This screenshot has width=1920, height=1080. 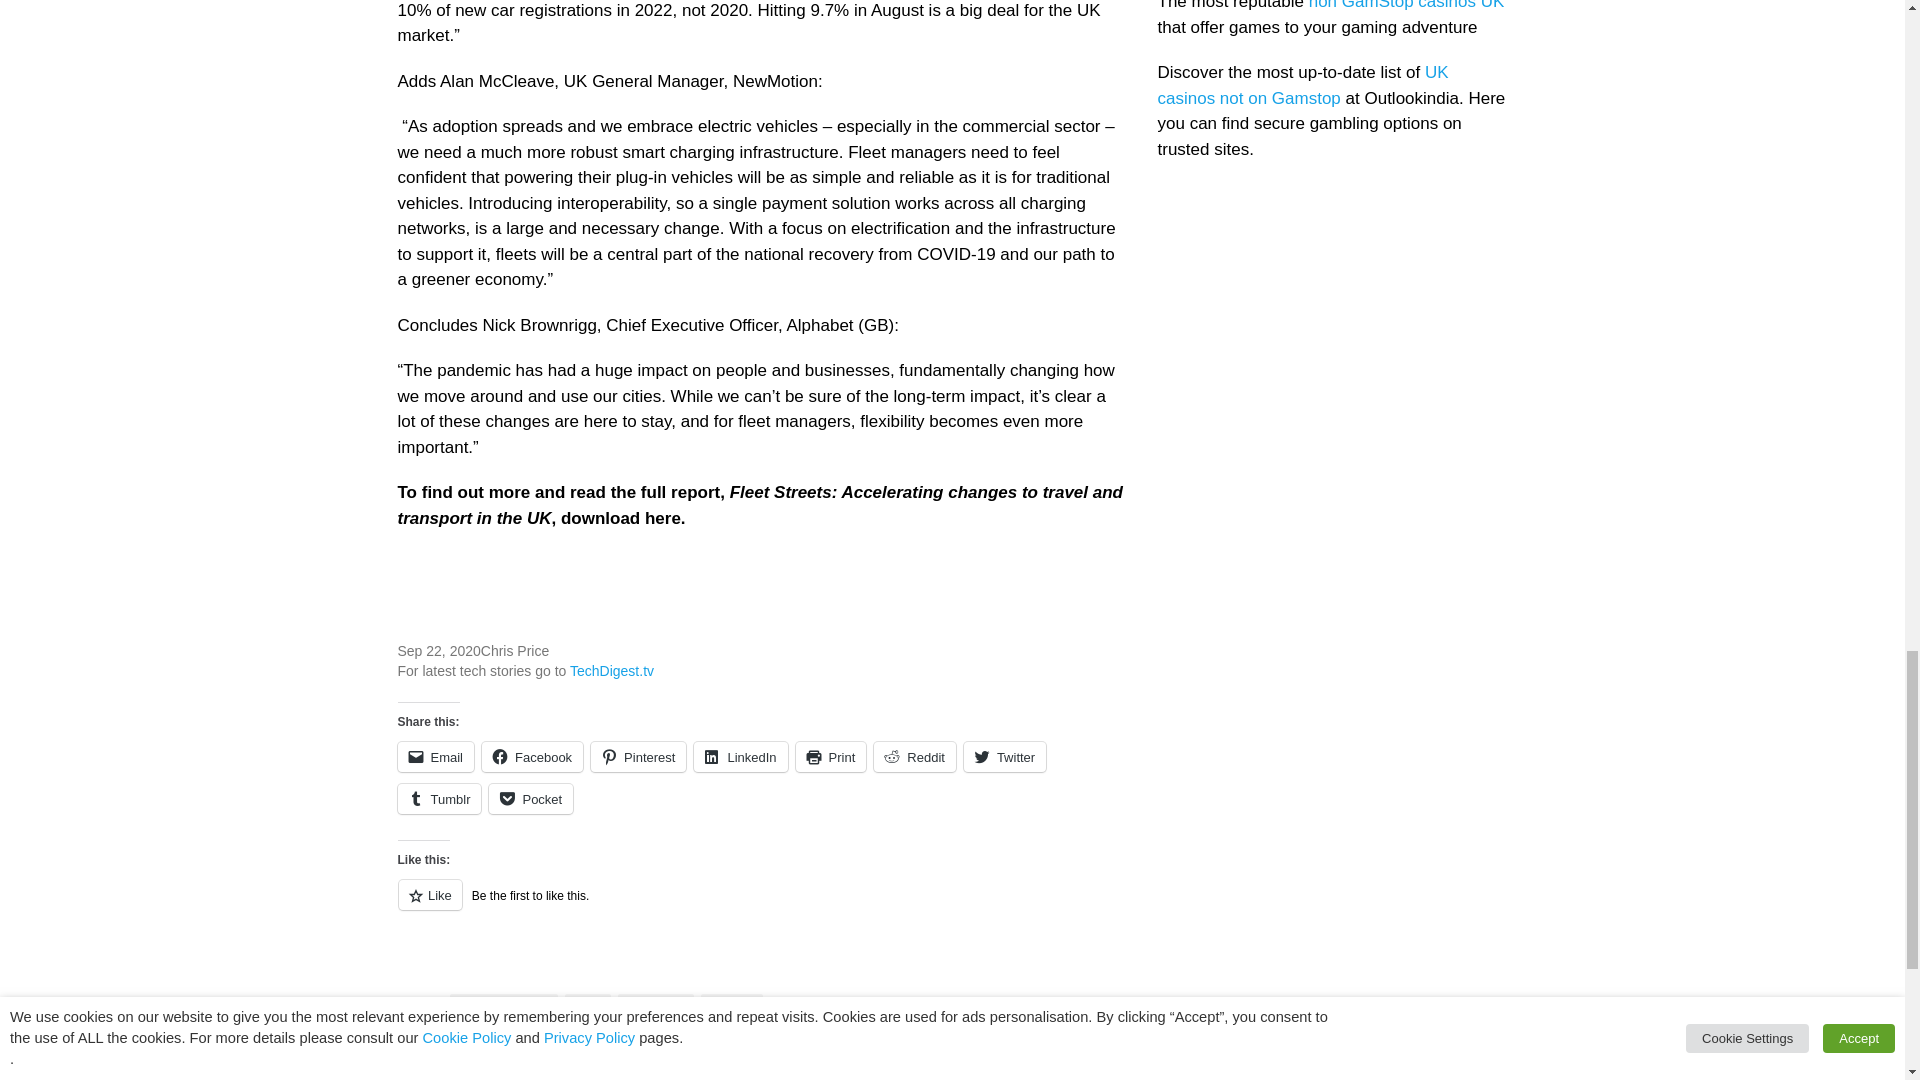 What do you see at coordinates (740, 756) in the screenshot?
I see `Click to share on LinkedIn` at bounding box center [740, 756].